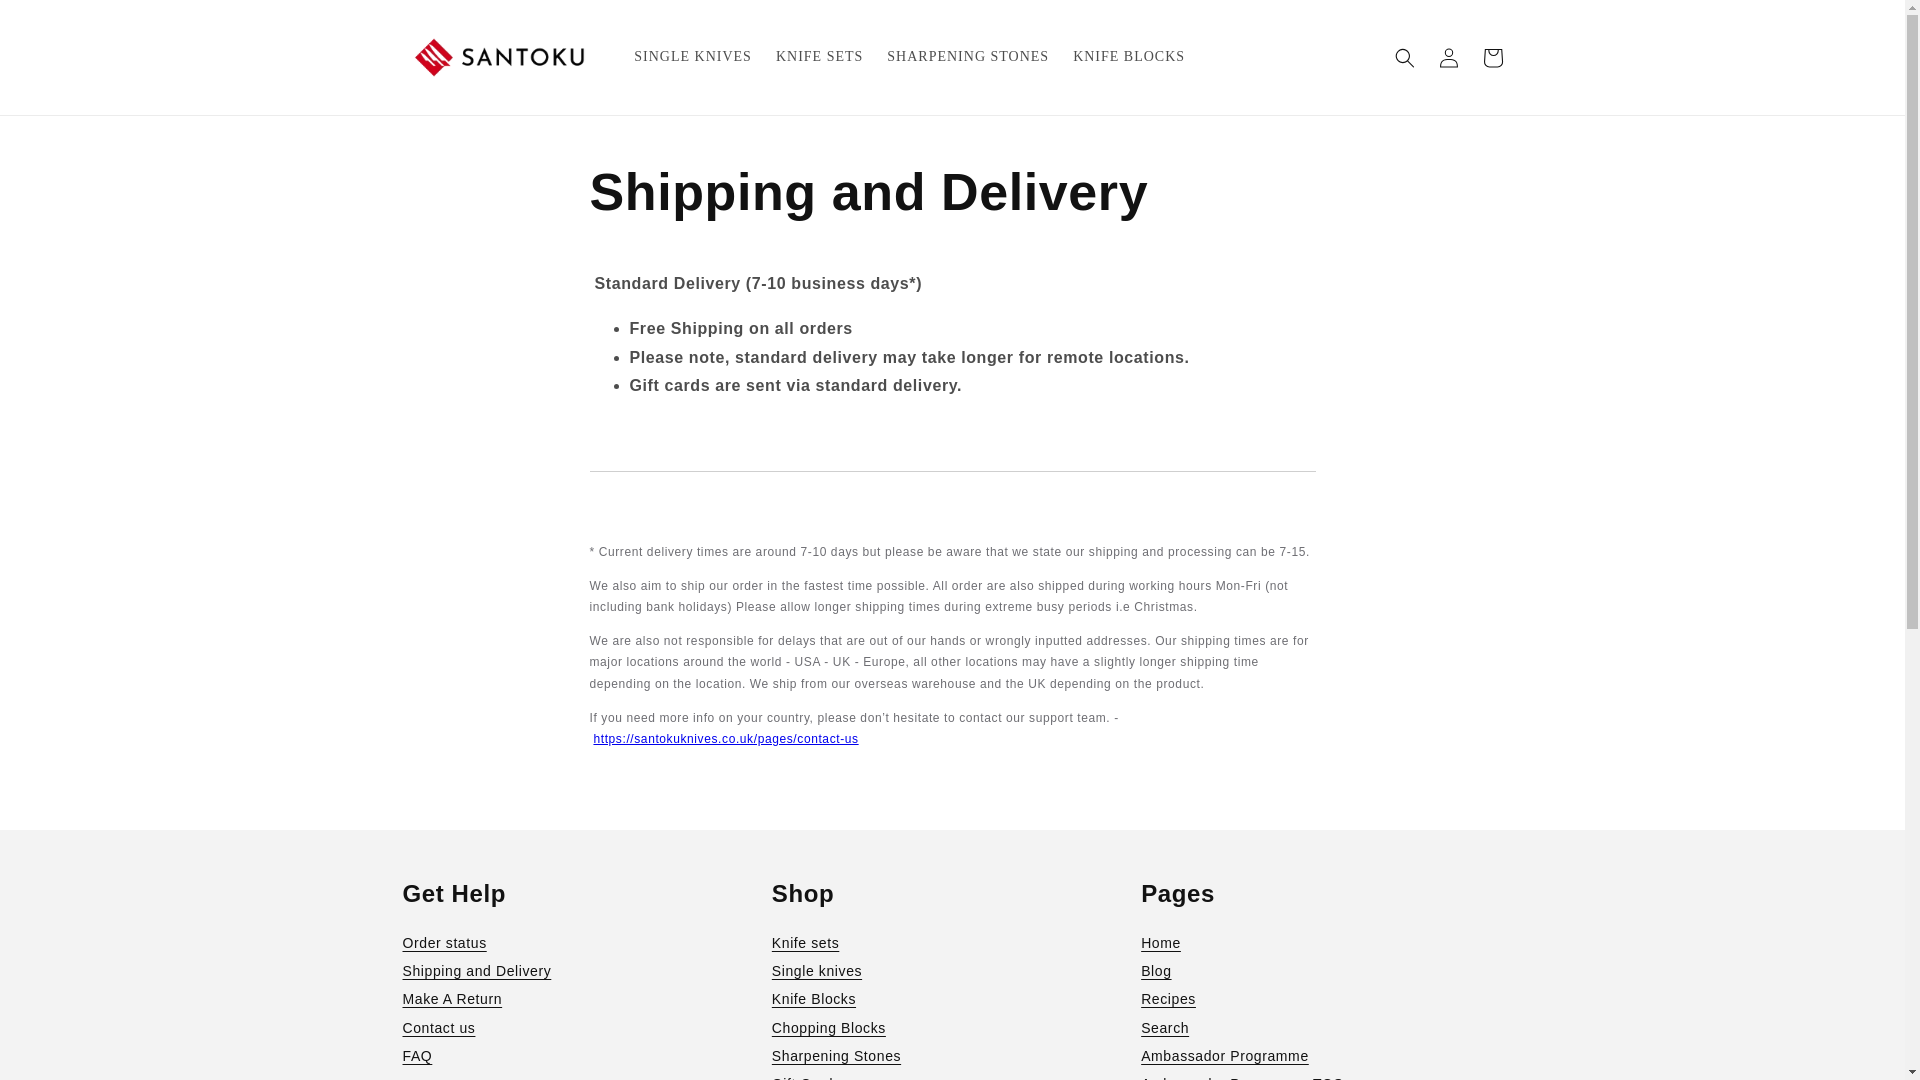 The image size is (1920, 1080). What do you see at coordinates (1320, 942) in the screenshot?
I see `Home` at bounding box center [1320, 942].